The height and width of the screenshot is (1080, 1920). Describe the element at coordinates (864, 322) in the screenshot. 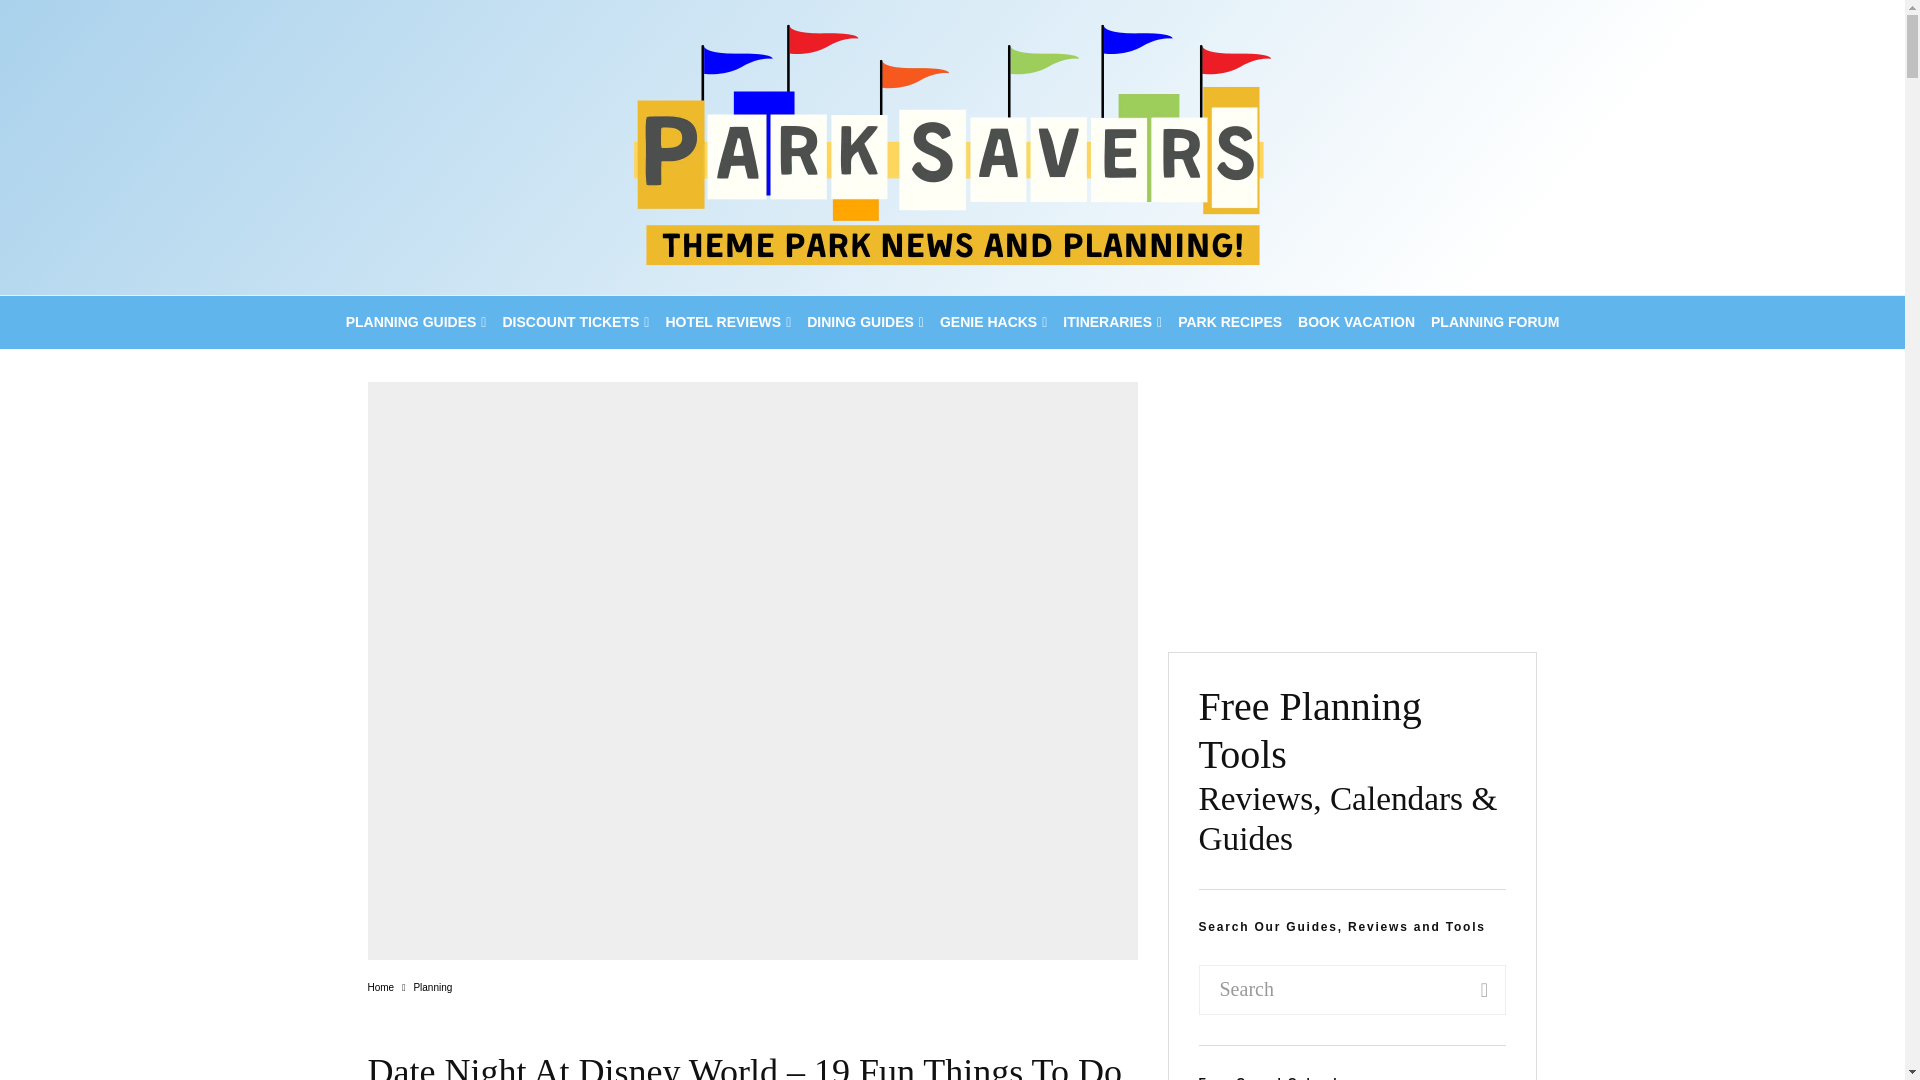

I see `DINING GUIDES` at that location.